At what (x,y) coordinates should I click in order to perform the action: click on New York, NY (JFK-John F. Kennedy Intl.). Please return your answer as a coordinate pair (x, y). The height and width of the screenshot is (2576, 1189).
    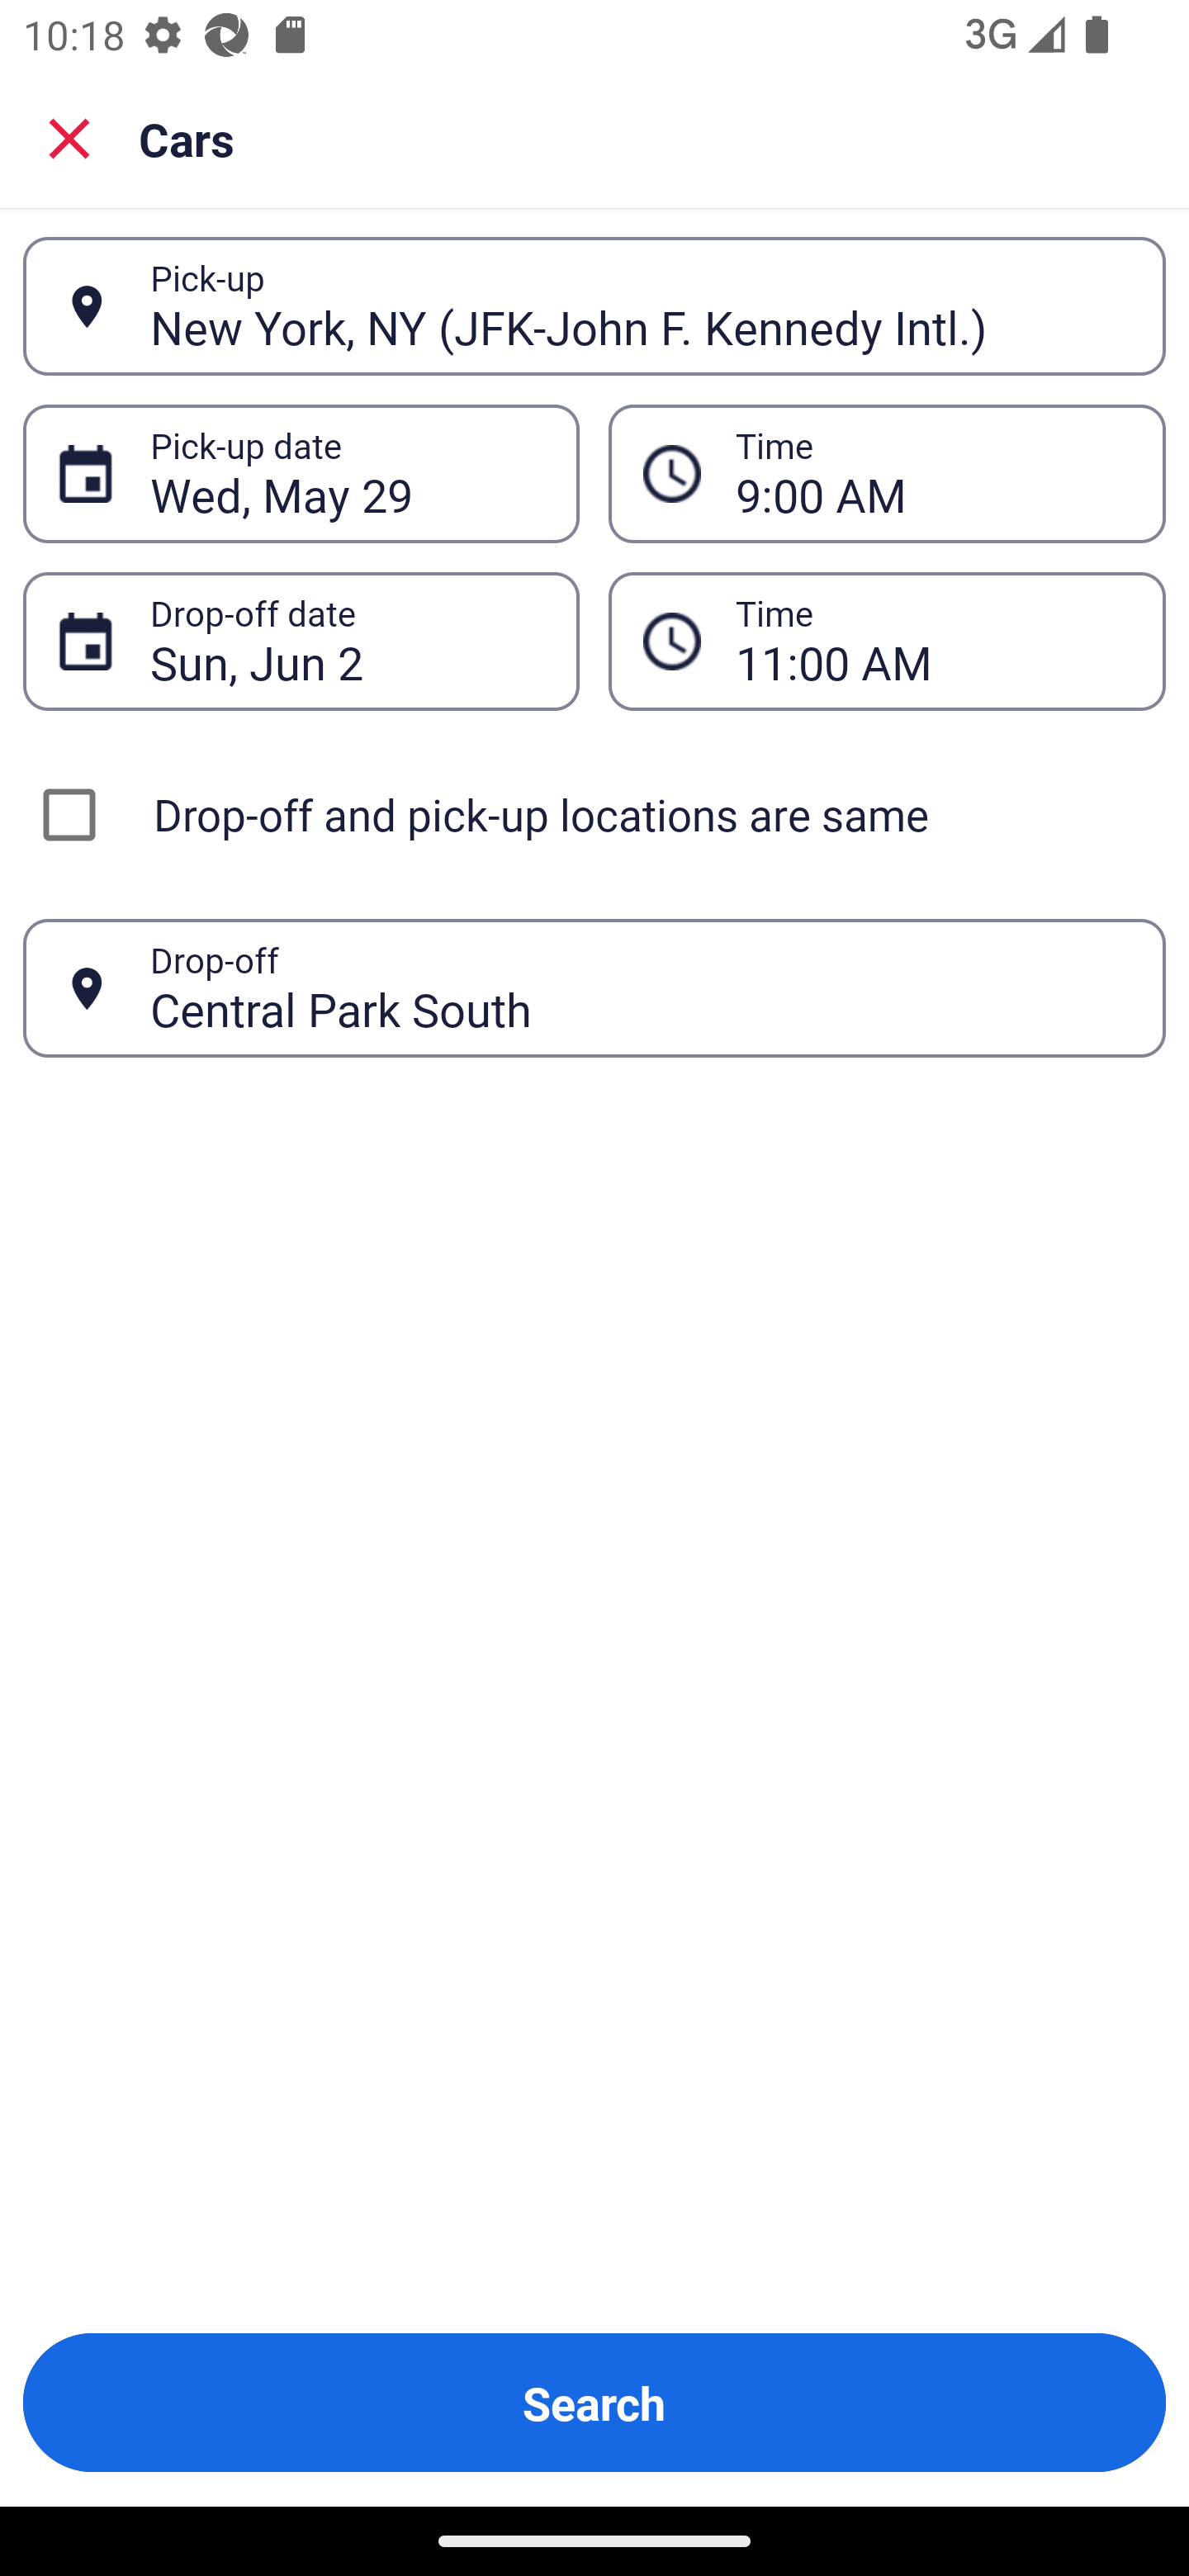
    Looking at the image, I should click on (640, 305).